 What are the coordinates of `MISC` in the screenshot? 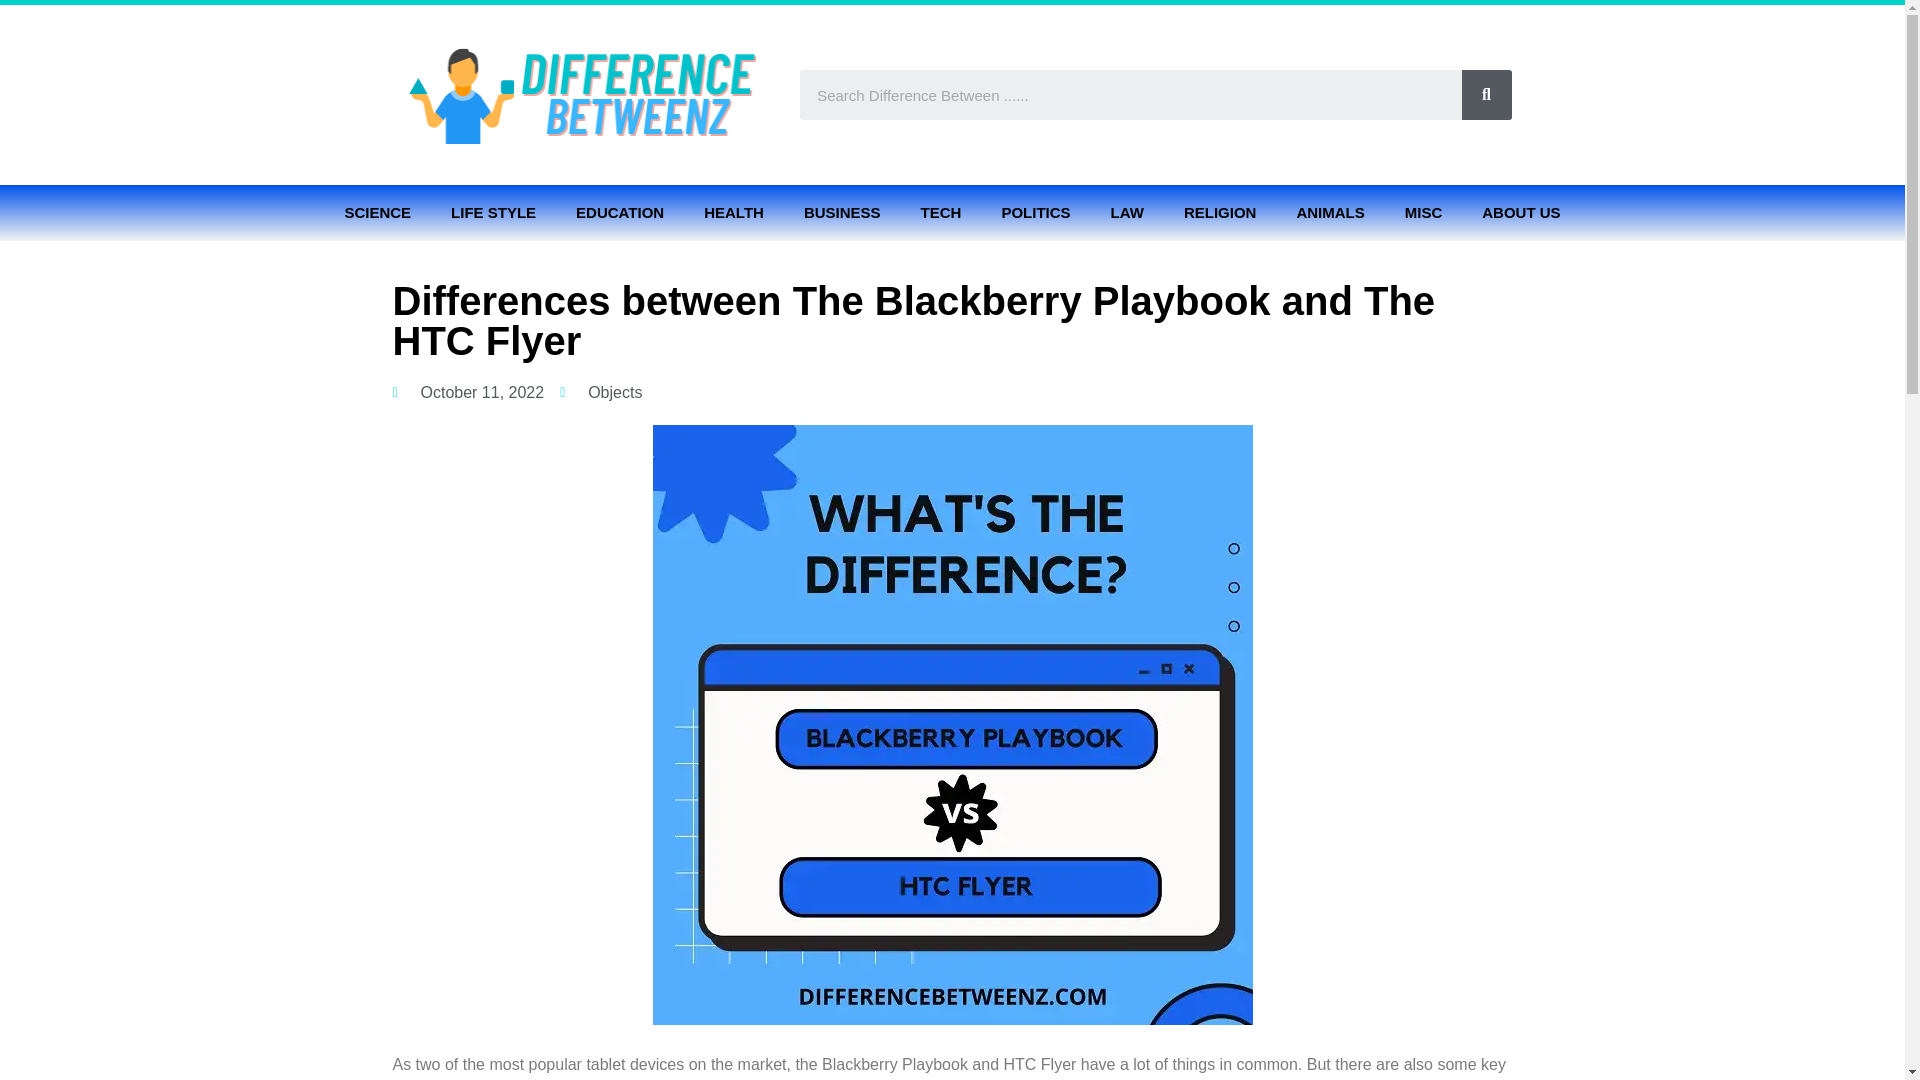 It's located at (1424, 212).